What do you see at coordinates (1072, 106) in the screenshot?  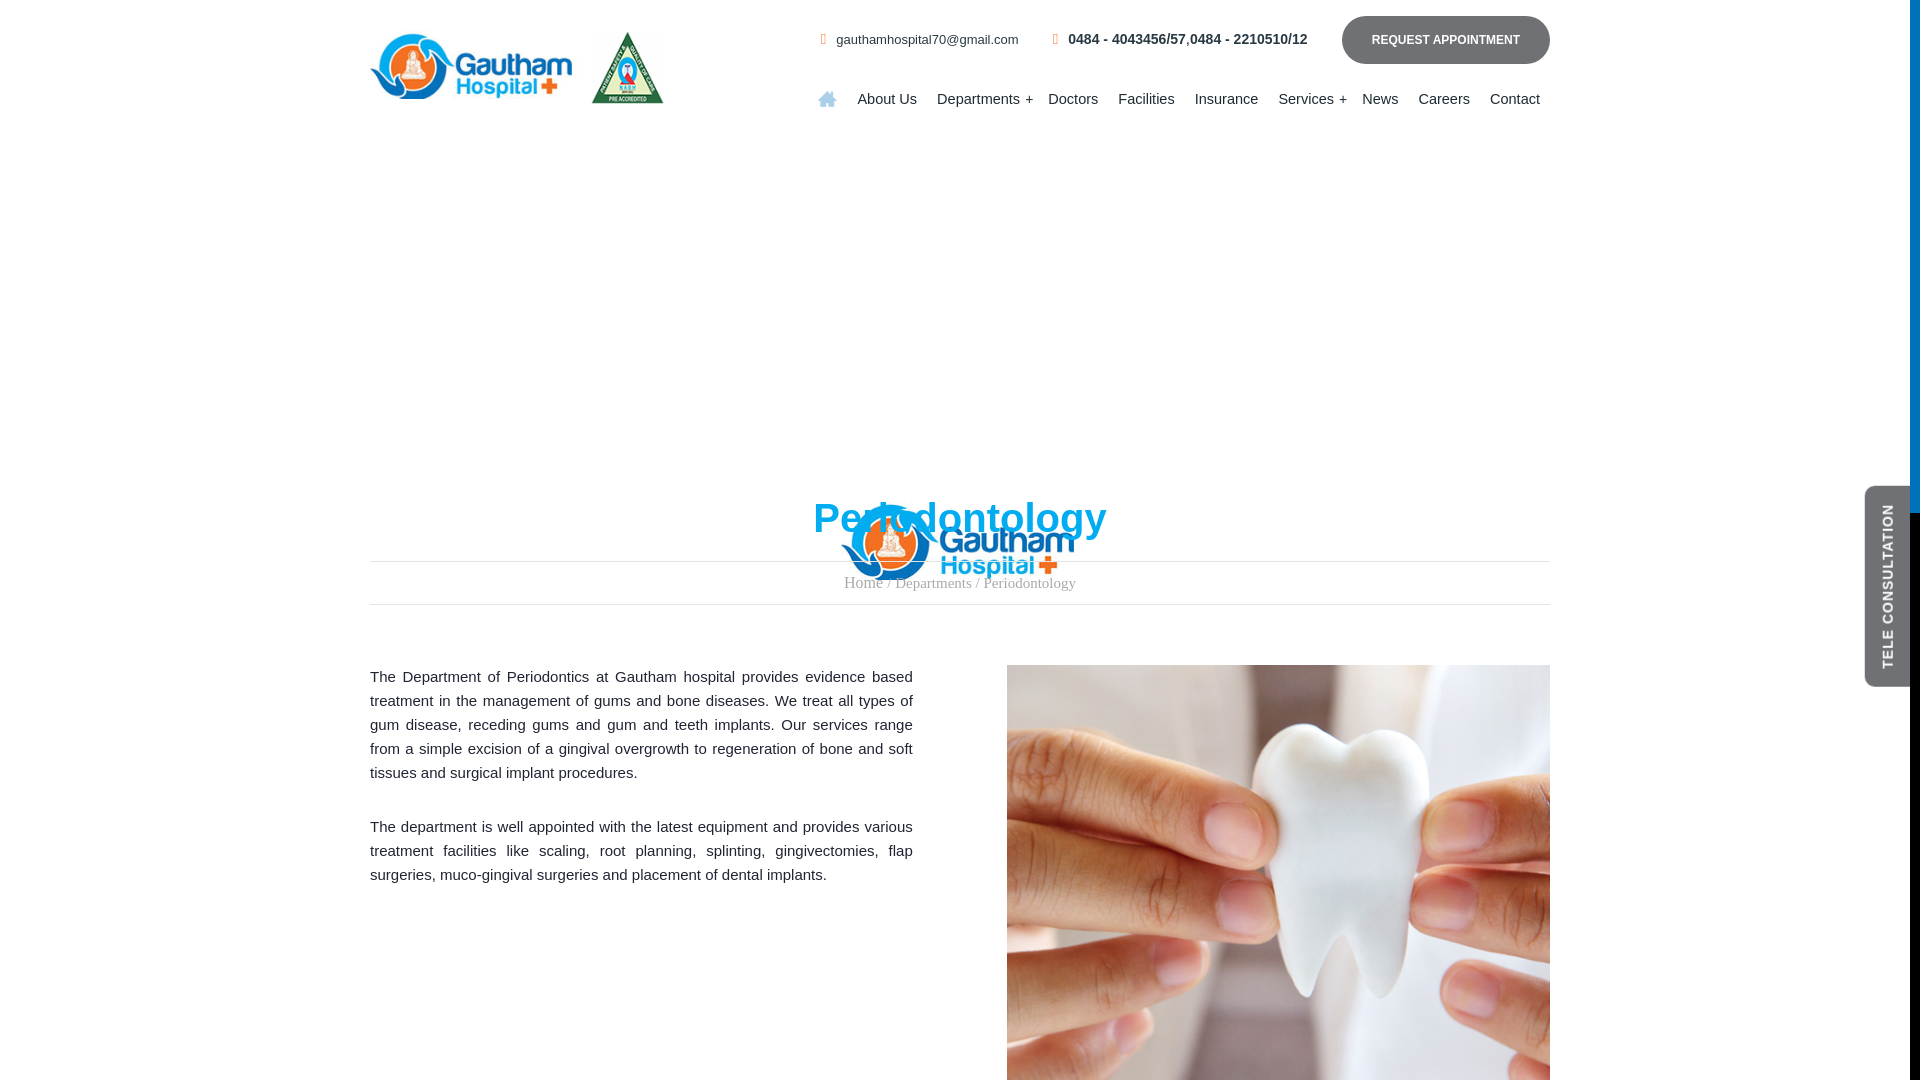 I see `Doctors` at bounding box center [1072, 106].